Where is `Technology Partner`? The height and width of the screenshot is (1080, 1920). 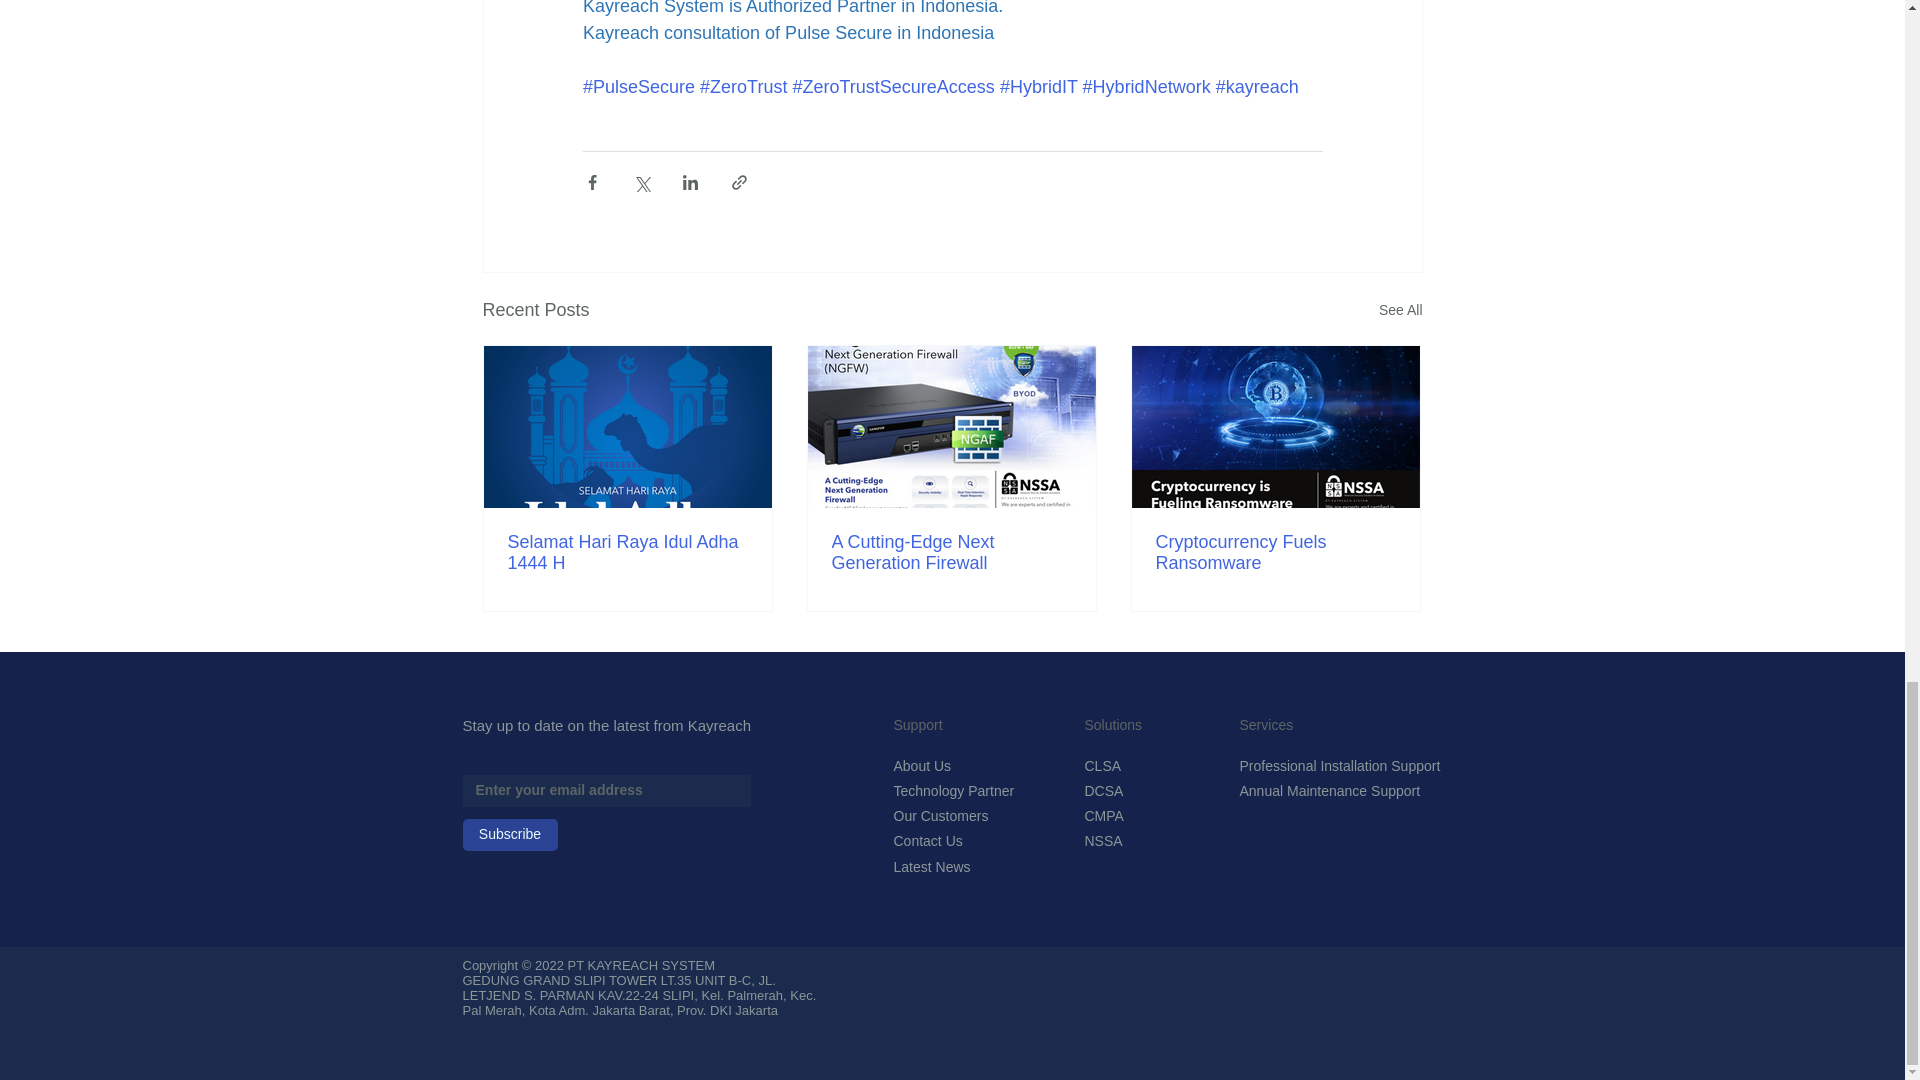
Technology Partner is located at coordinates (954, 792).